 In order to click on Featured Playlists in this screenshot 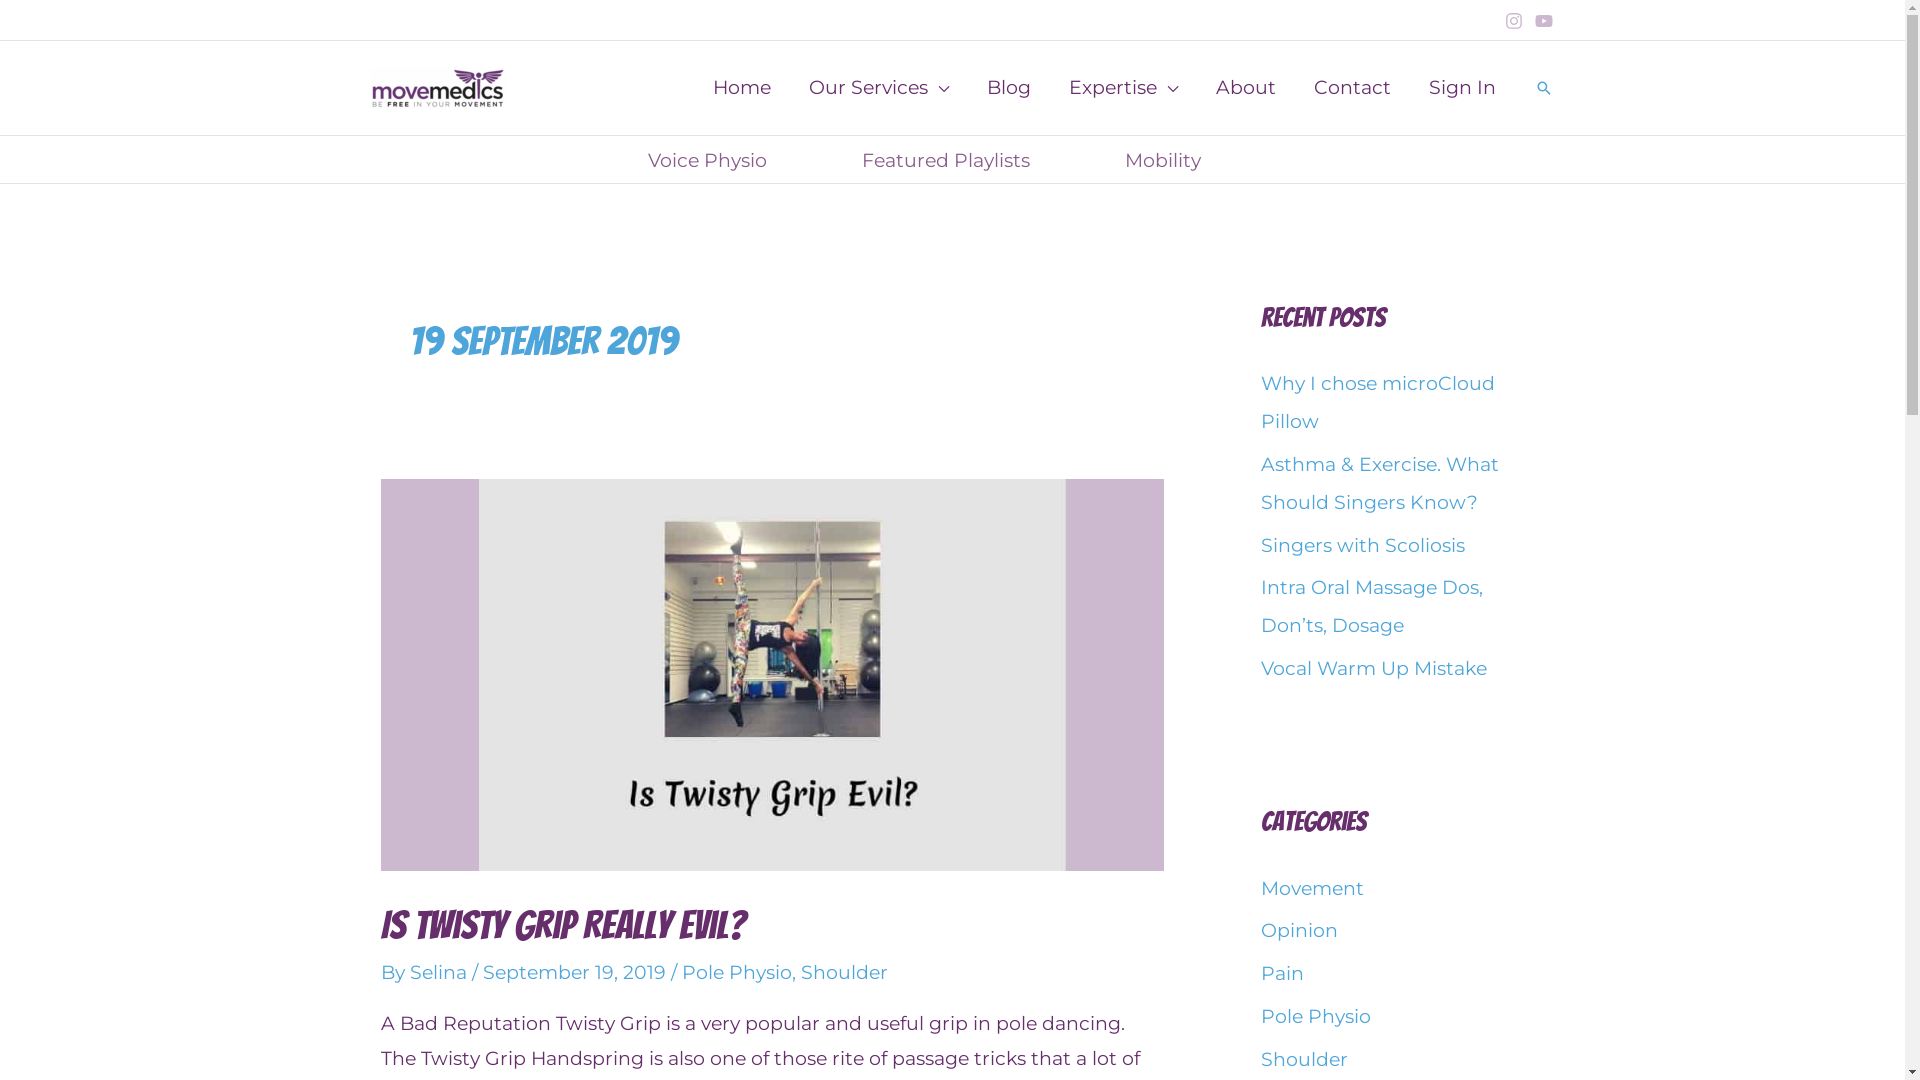, I will do `click(974, 160)`.